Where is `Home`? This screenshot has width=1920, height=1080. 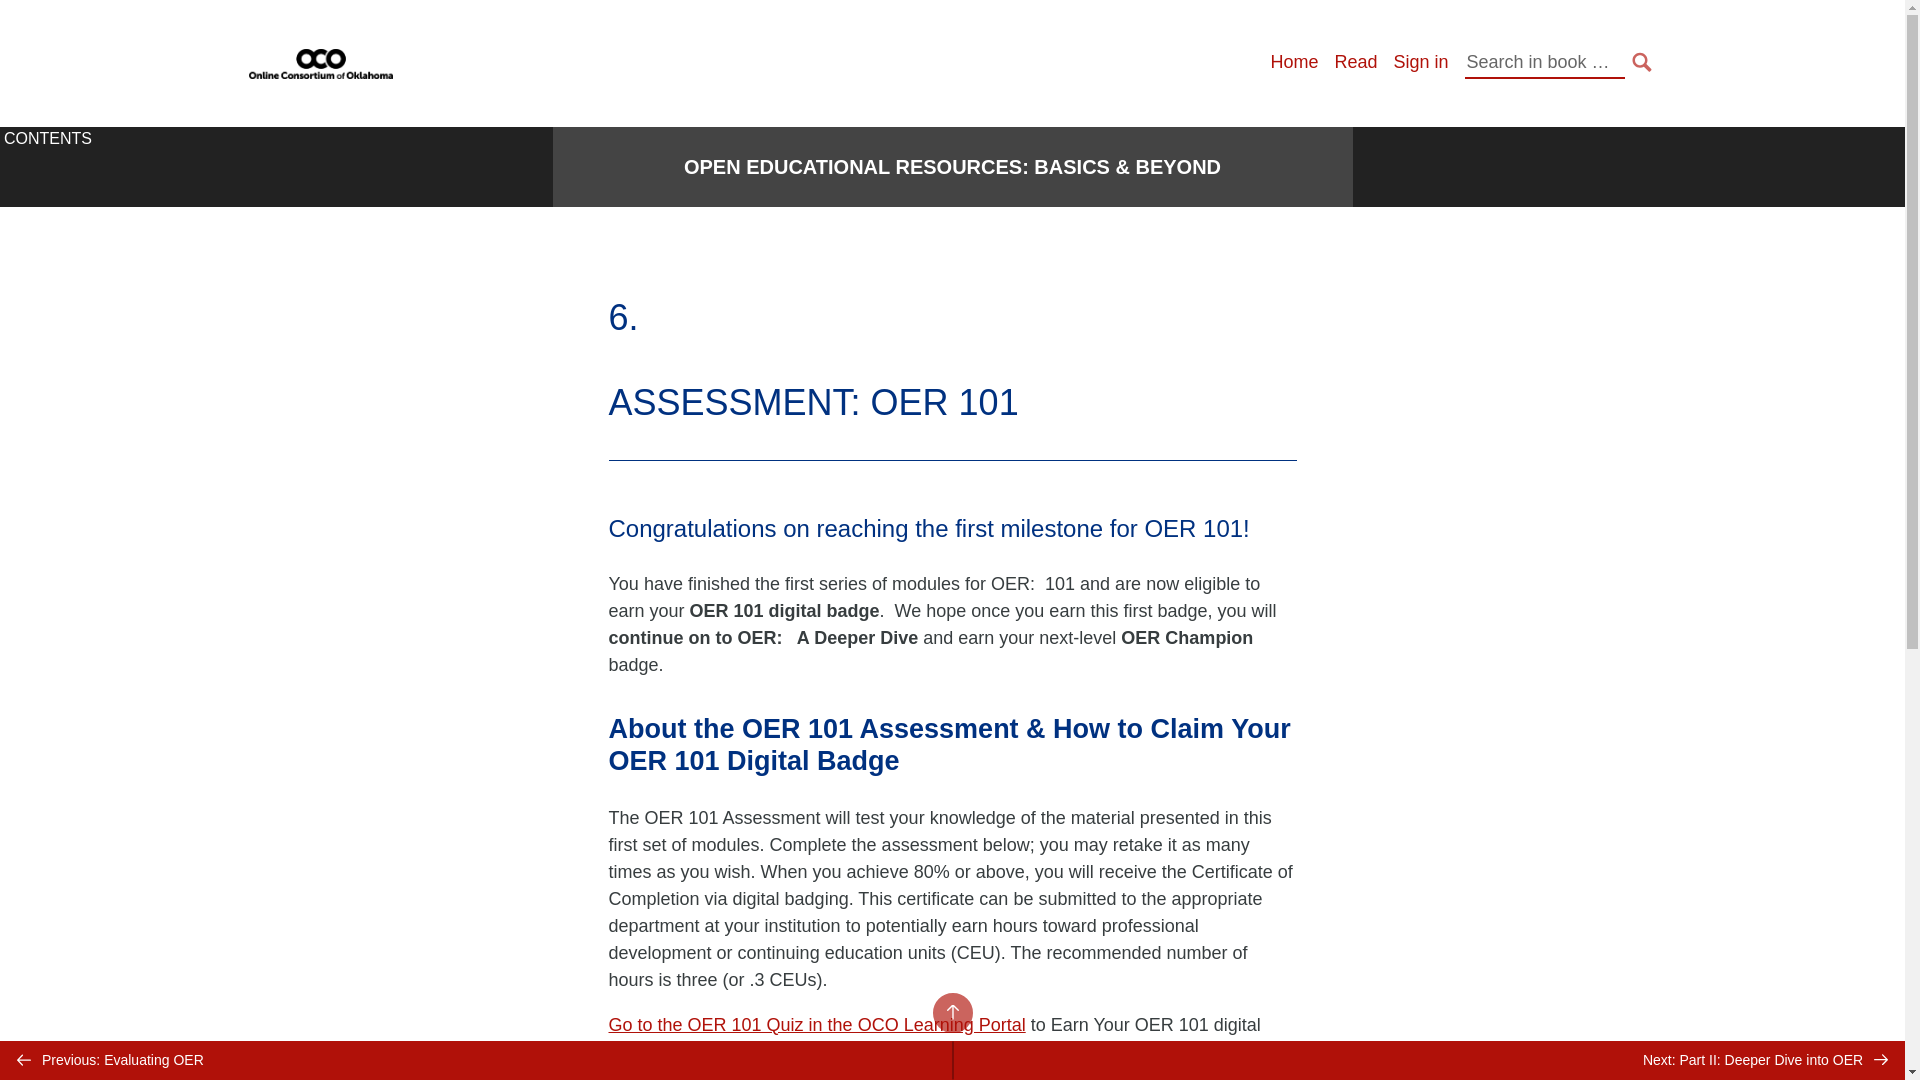
Home is located at coordinates (1293, 62).